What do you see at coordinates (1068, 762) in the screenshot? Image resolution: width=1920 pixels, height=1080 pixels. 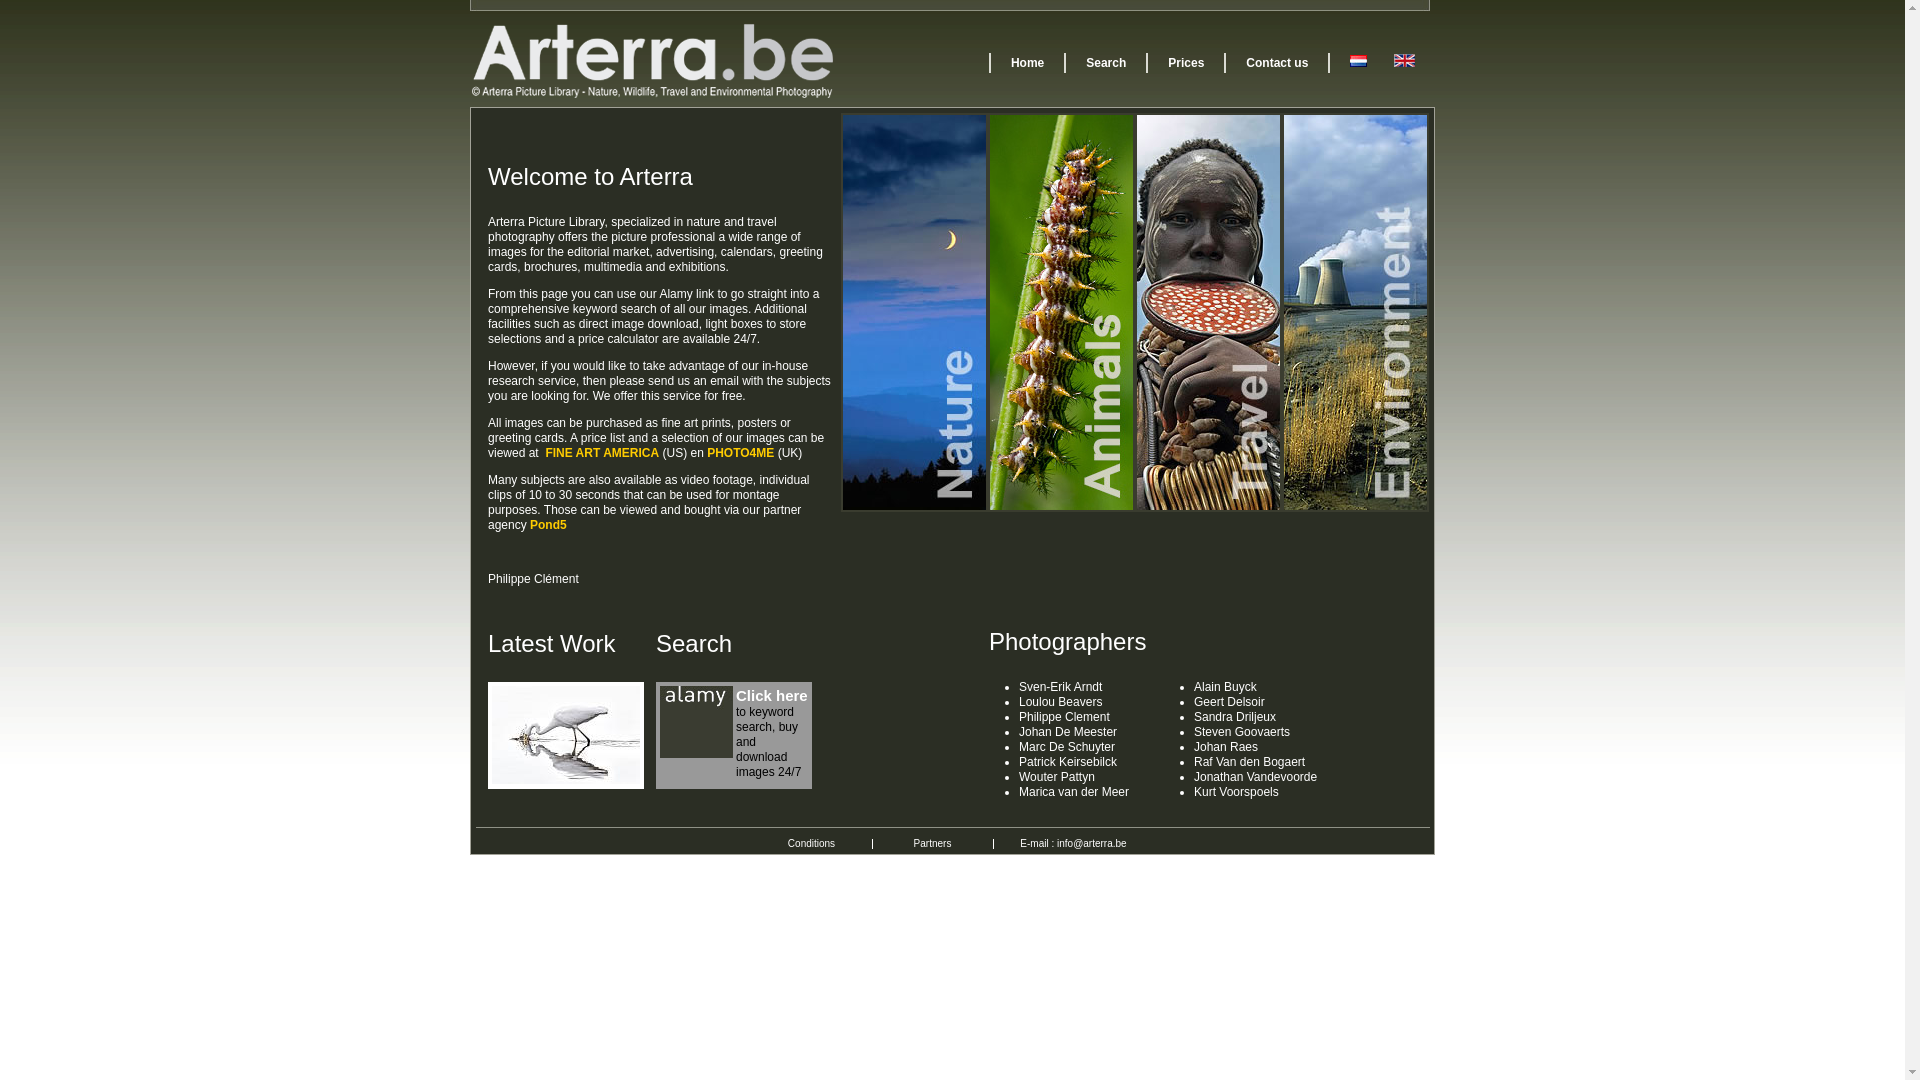 I see `Patrick Keirsebilck` at bounding box center [1068, 762].